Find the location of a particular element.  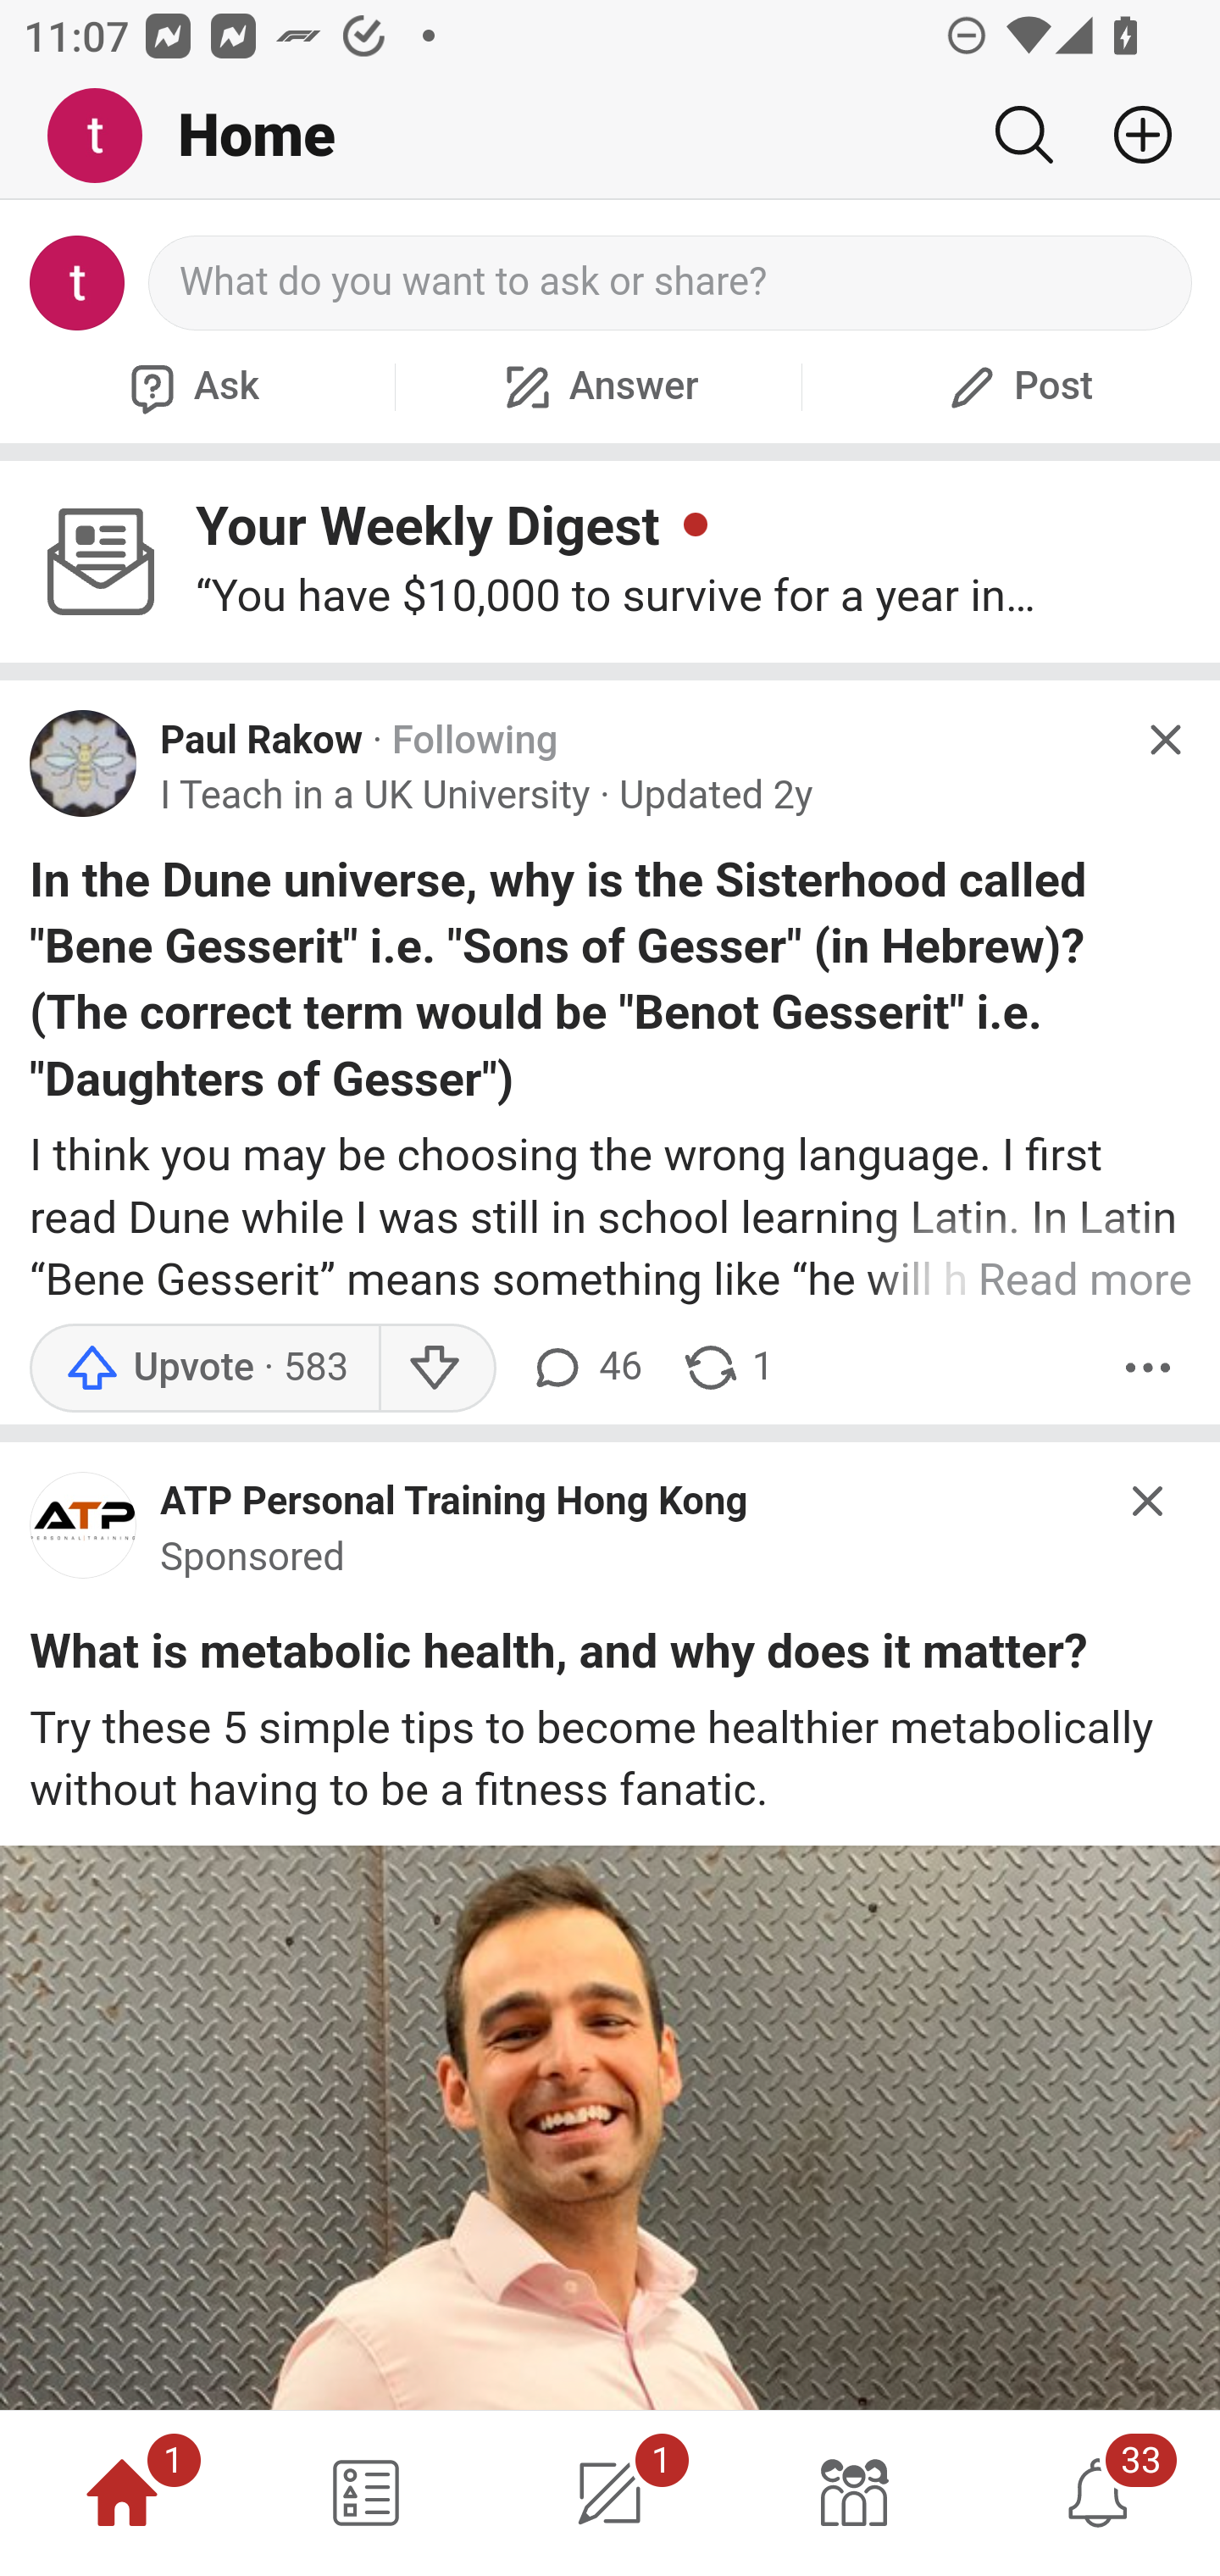

Upvote is located at coordinates (203, 1366).